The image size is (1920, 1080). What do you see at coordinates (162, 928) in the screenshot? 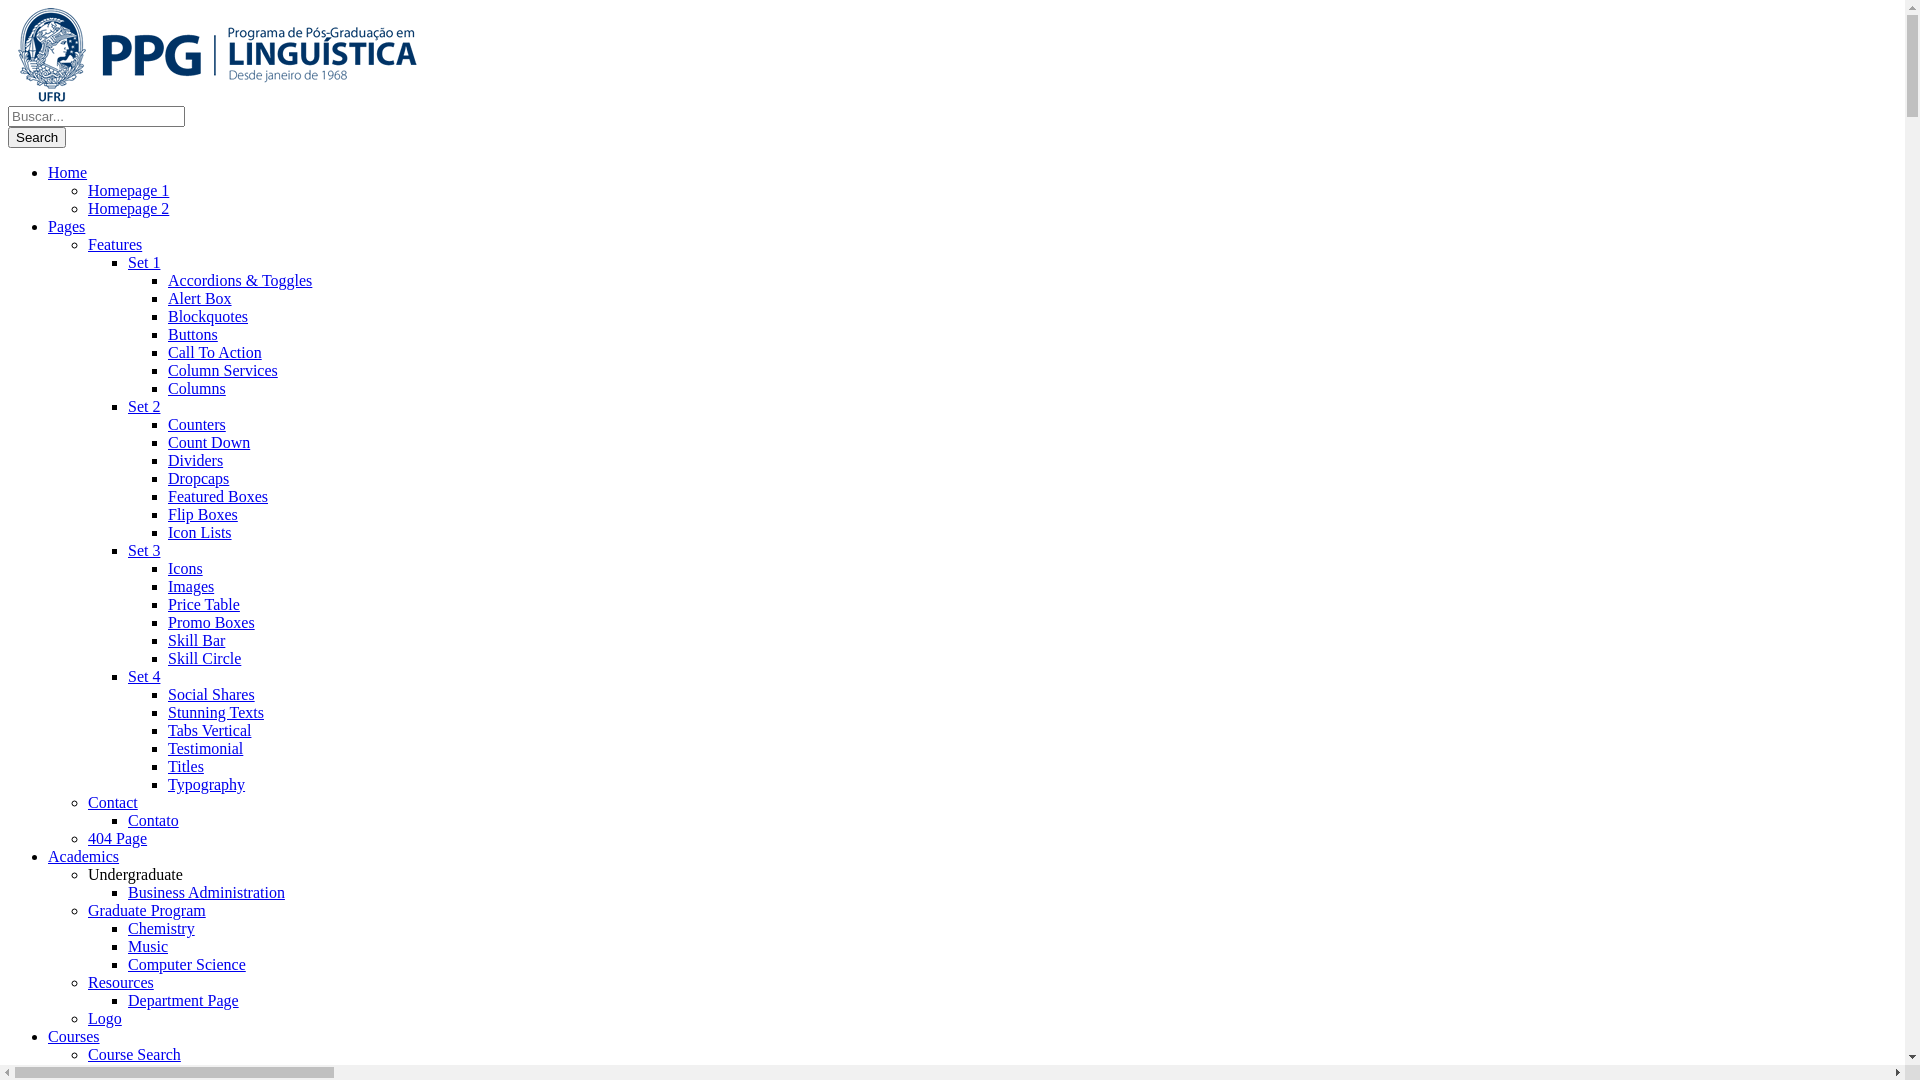
I see `Chemistry` at bounding box center [162, 928].